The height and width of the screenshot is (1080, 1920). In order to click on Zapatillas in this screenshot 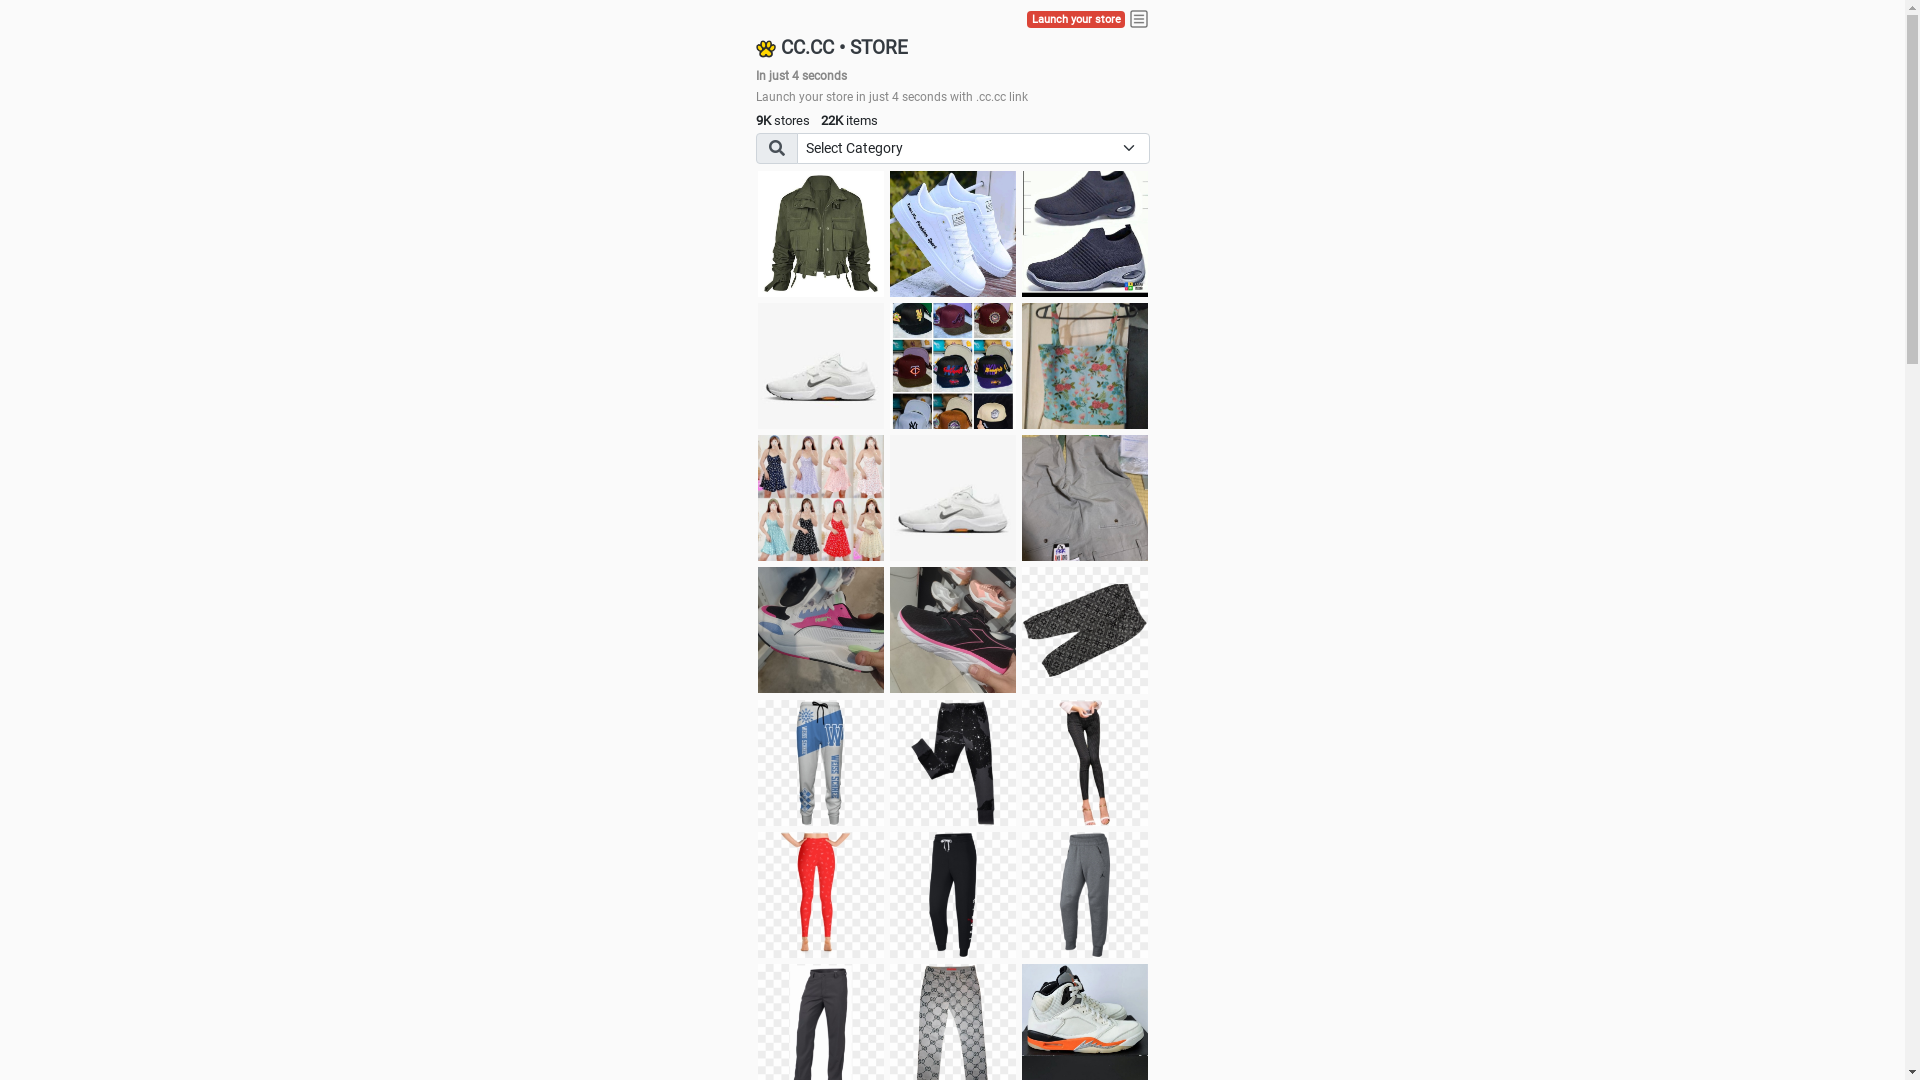, I will do `click(953, 630)`.